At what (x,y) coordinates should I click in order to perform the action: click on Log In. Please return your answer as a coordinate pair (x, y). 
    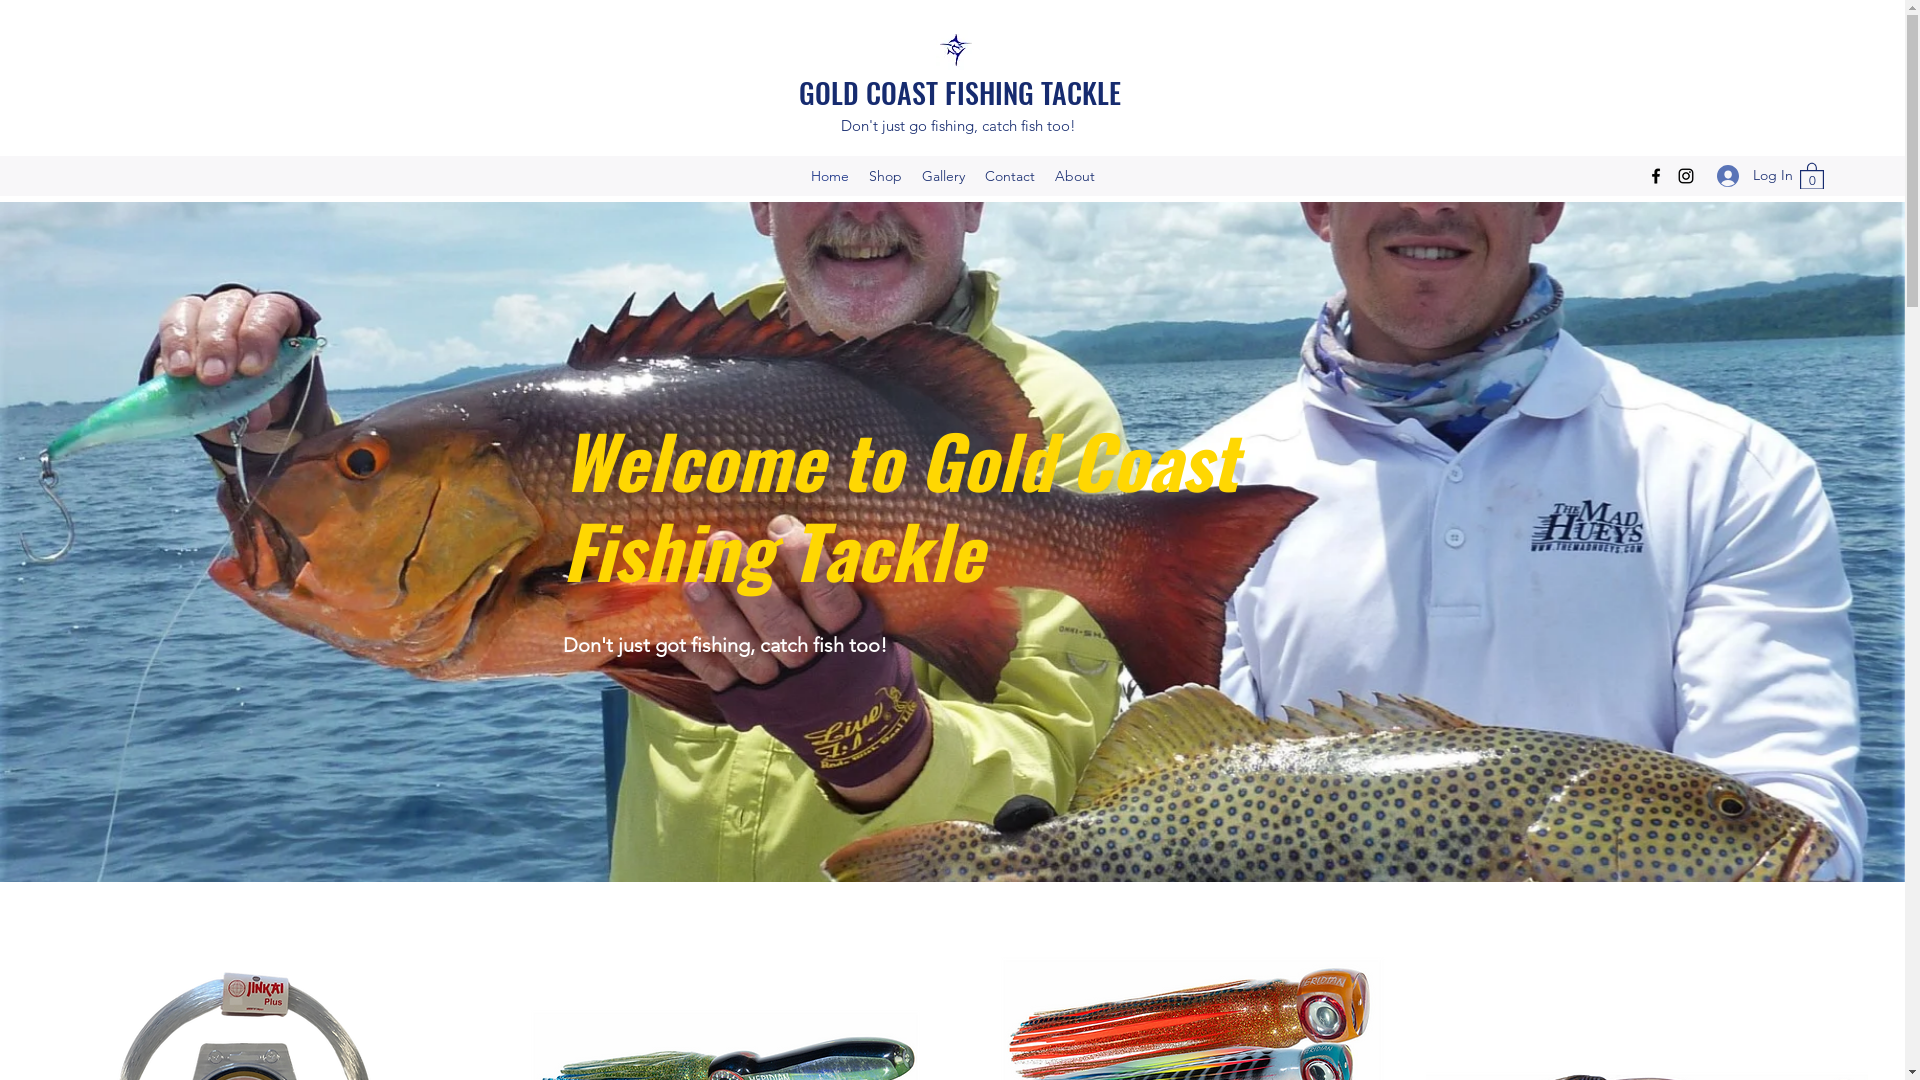
    Looking at the image, I should click on (1748, 176).